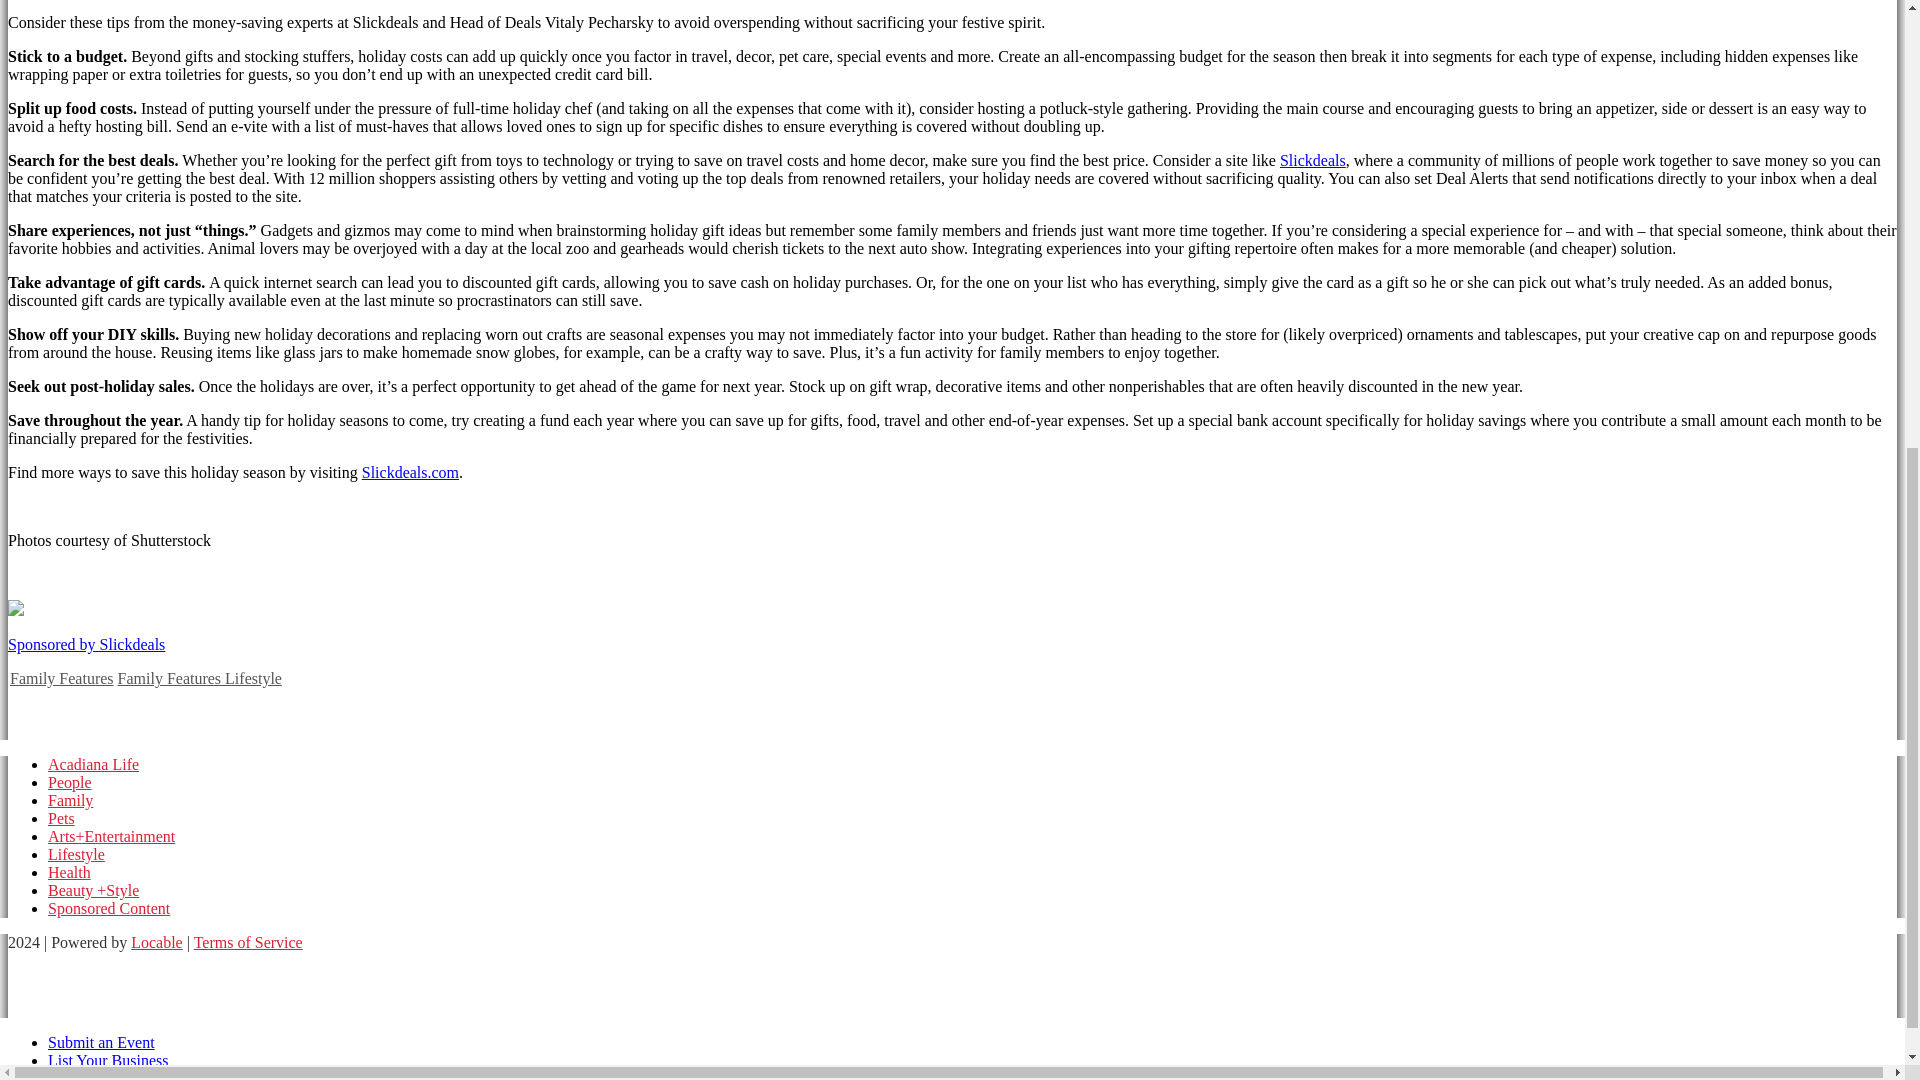 The height and width of the screenshot is (1080, 1920). What do you see at coordinates (93, 764) in the screenshot?
I see `Acadiana Life` at bounding box center [93, 764].